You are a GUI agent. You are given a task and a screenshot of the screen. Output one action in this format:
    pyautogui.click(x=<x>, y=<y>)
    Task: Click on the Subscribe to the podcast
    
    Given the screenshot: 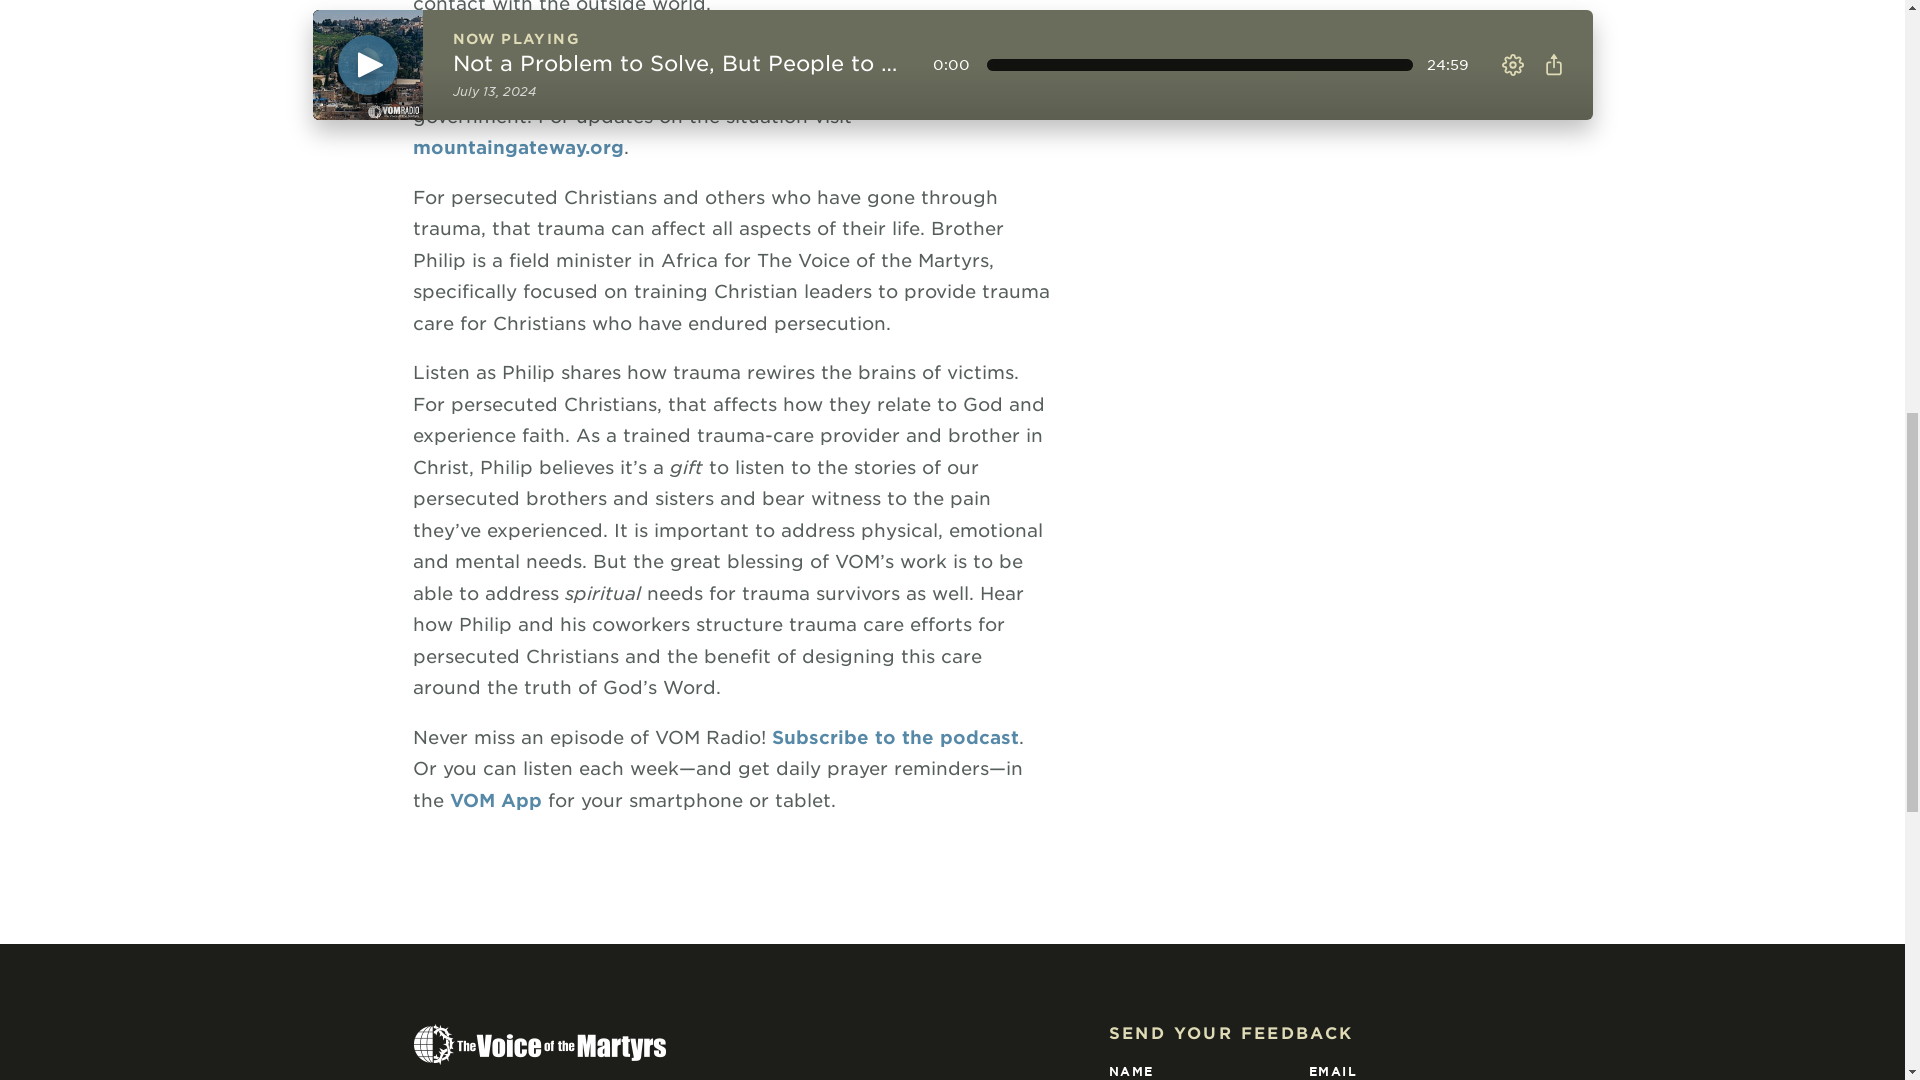 What is the action you would take?
    pyautogui.click(x=895, y=736)
    